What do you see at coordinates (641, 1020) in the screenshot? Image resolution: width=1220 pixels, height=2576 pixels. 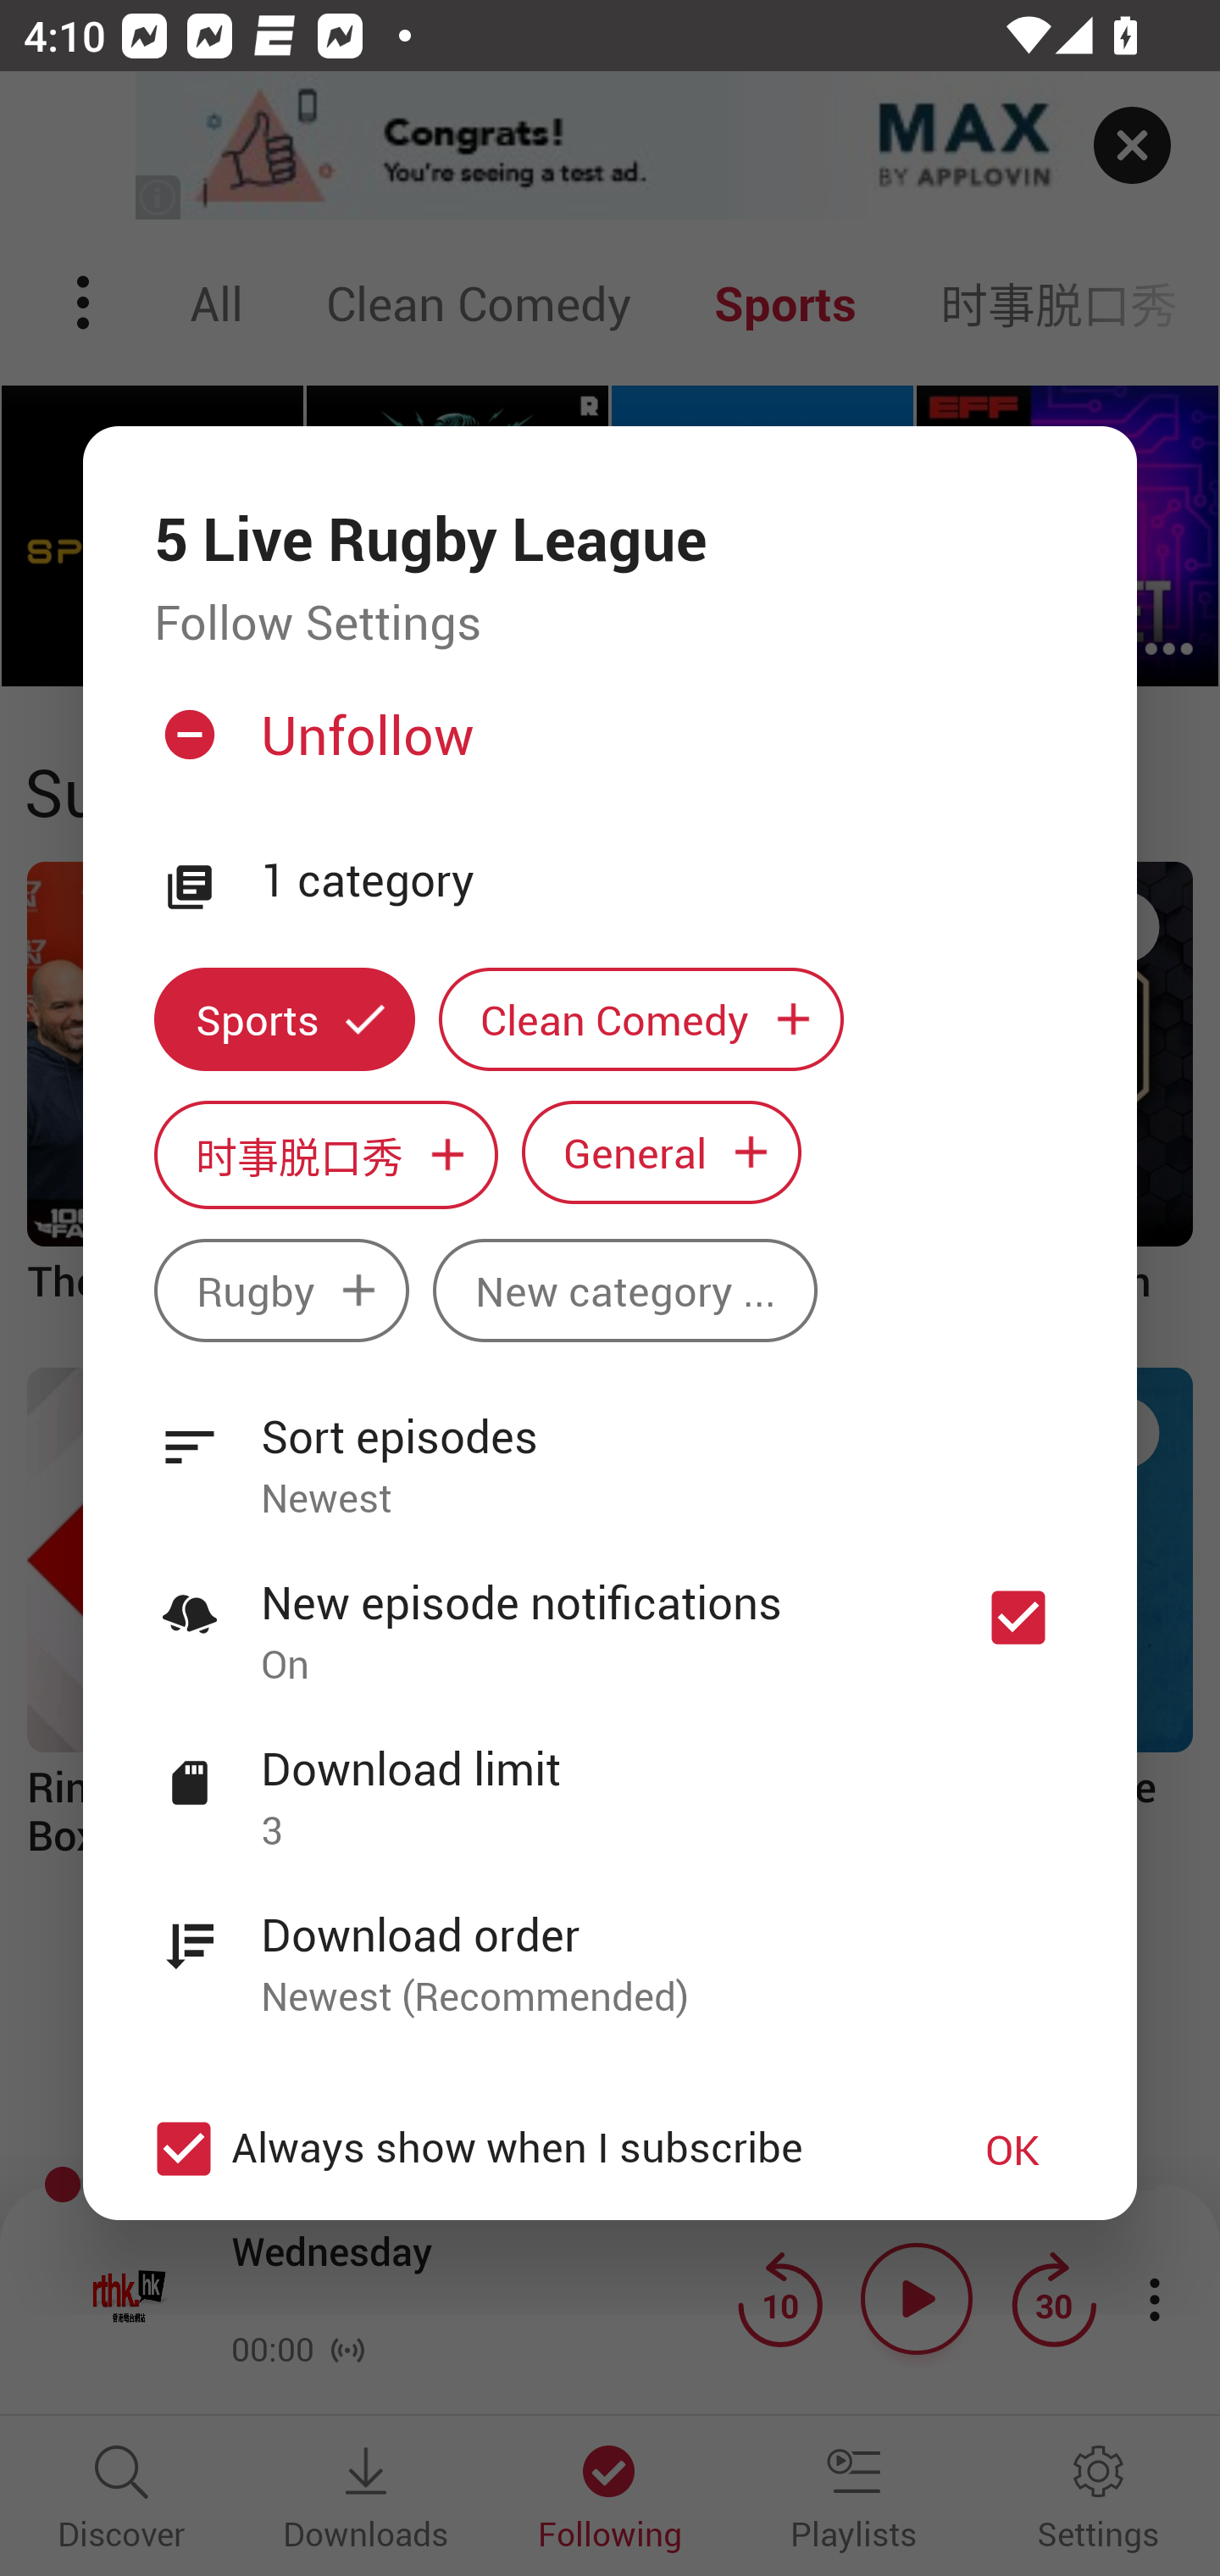 I see `Clean Comedy` at bounding box center [641, 1020].